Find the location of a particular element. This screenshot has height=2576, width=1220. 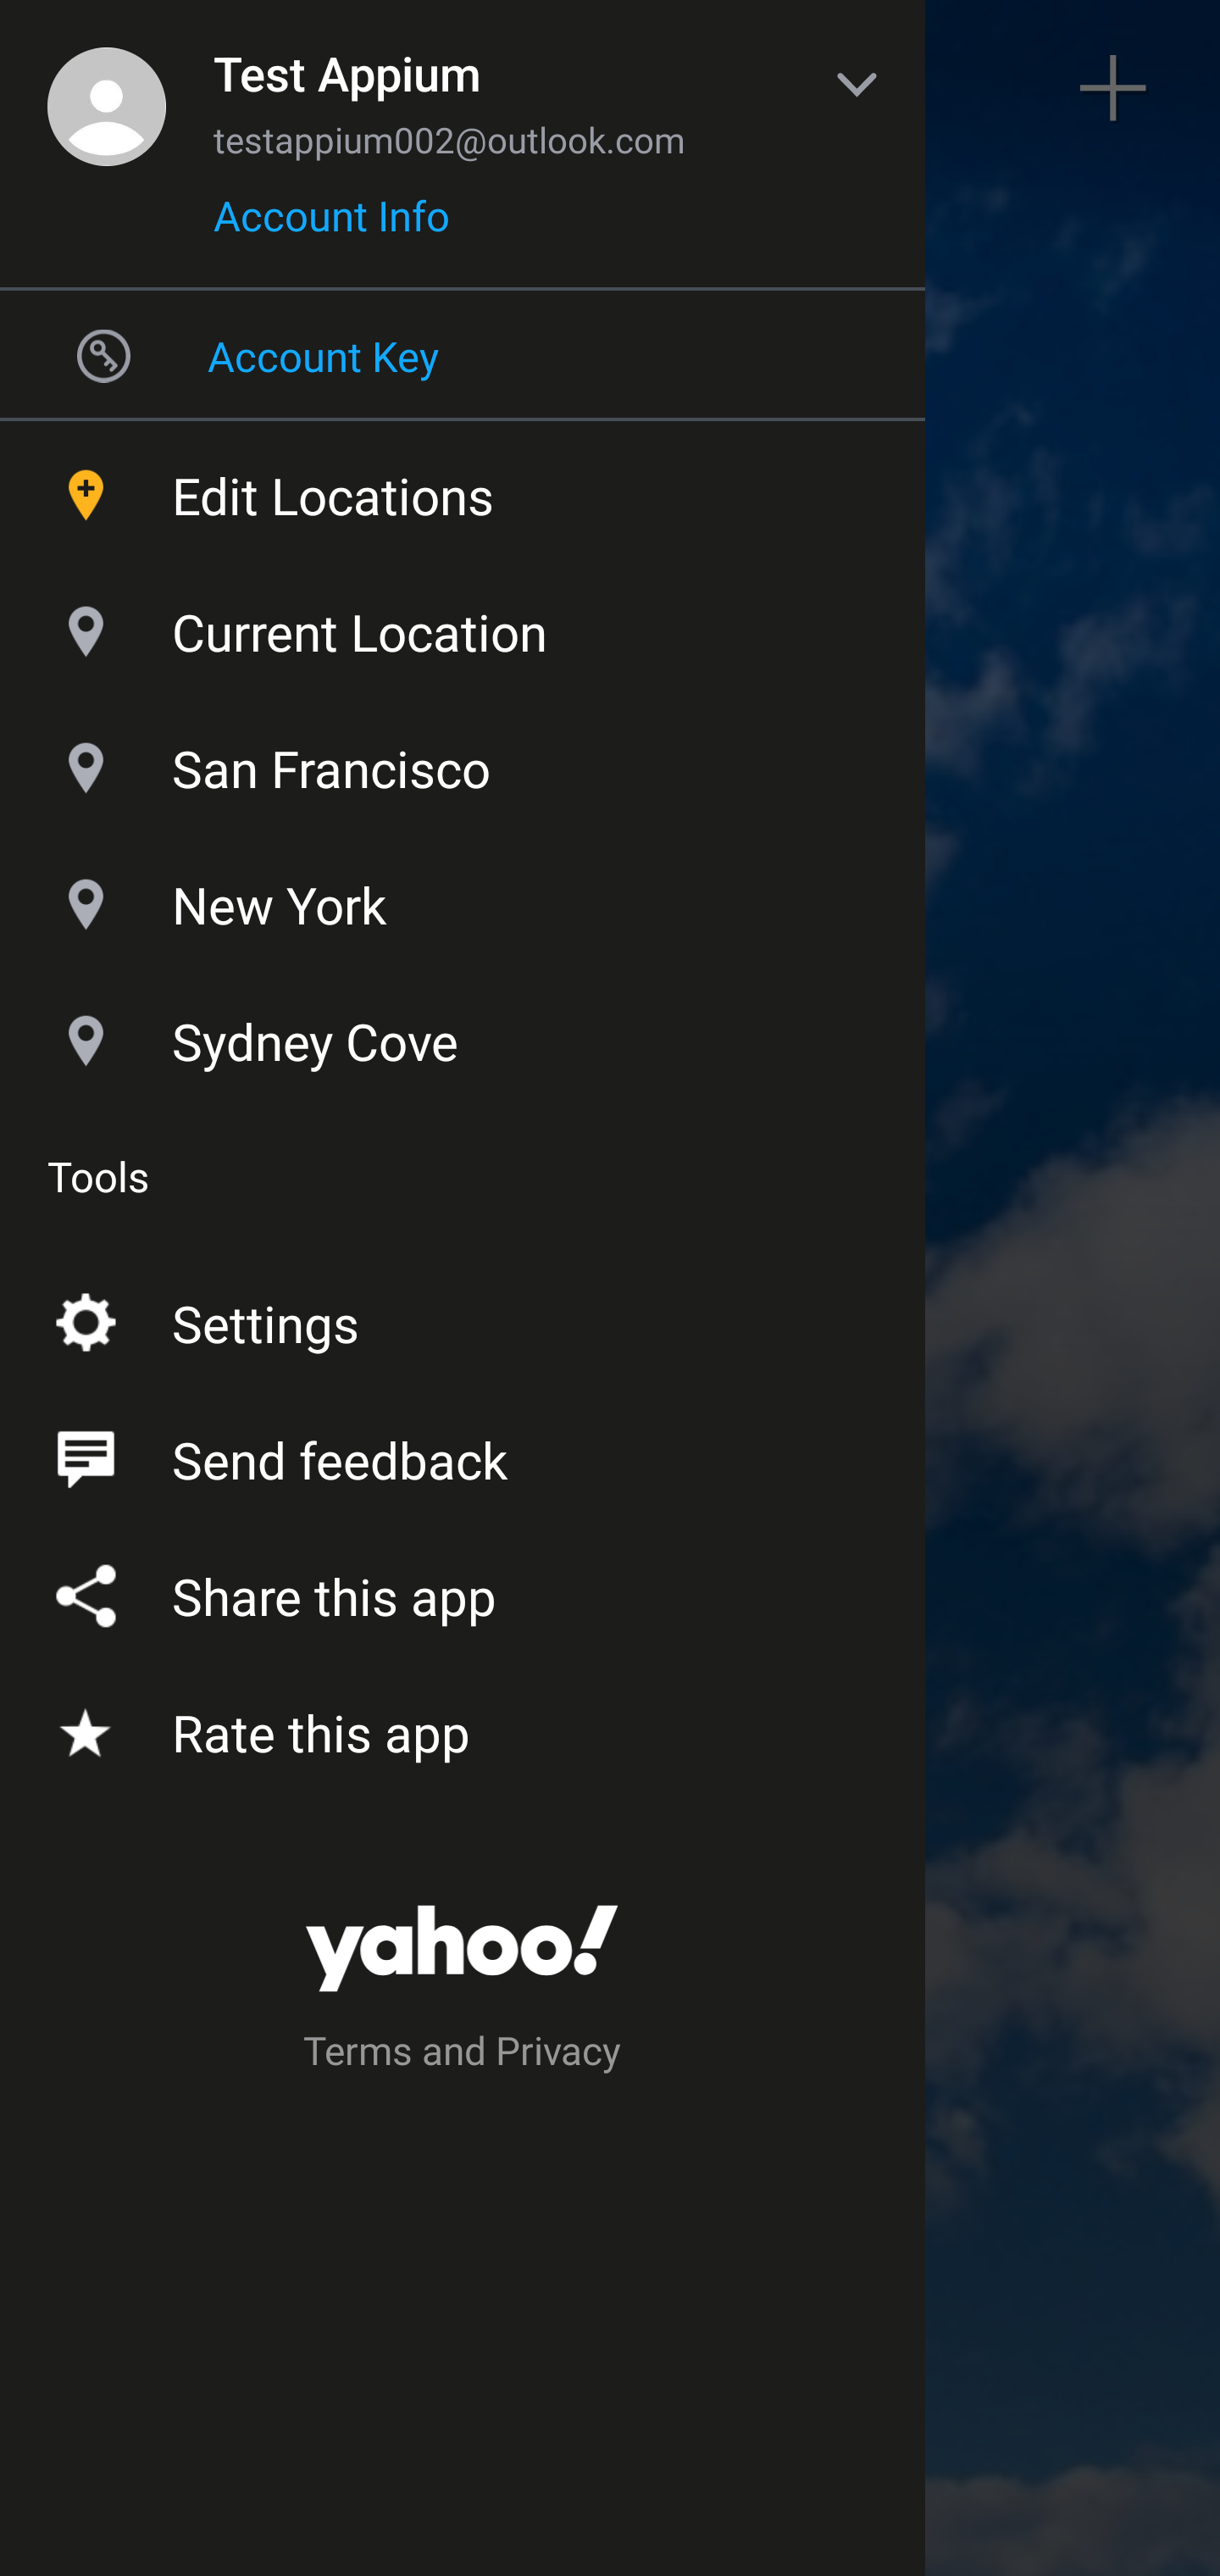

Terms and Privacy Terms and privacy button is located at coordinates (463, 2056).